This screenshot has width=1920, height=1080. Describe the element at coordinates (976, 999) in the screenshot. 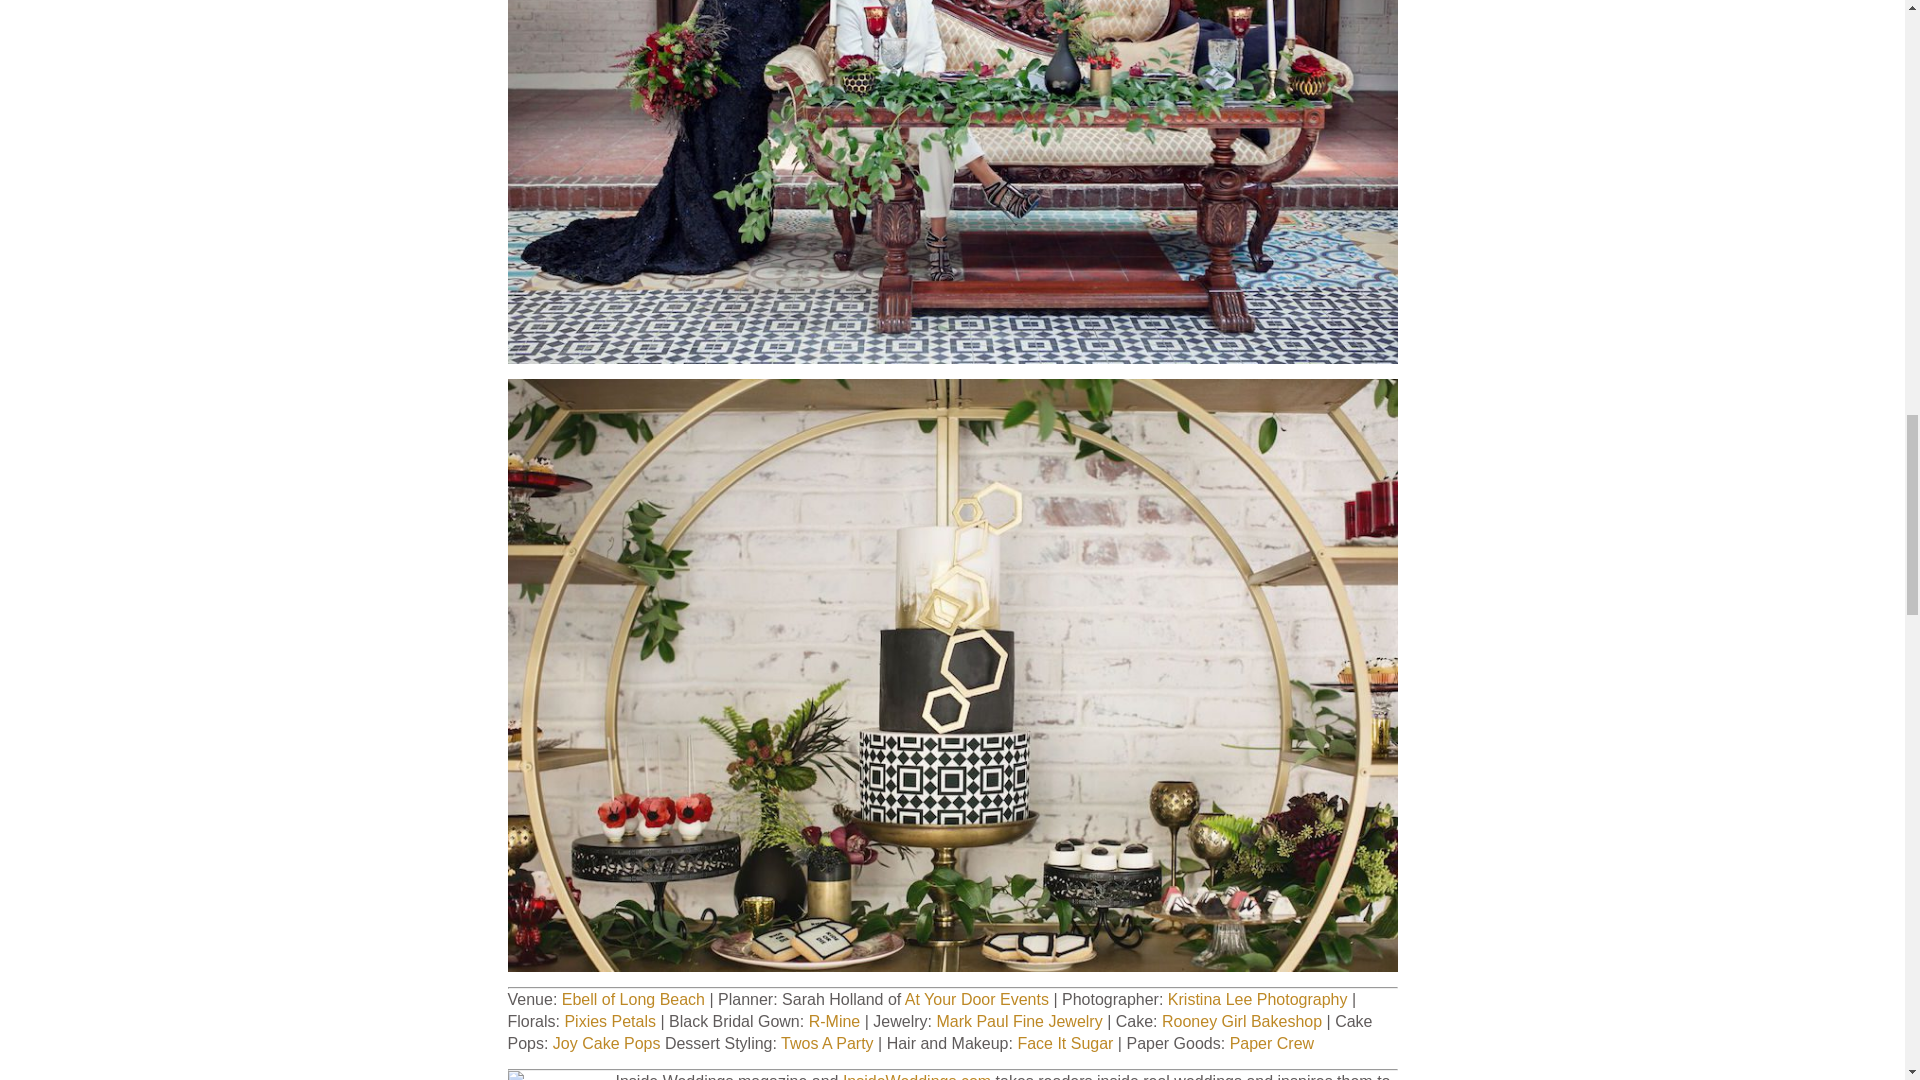

I see `At Your Door Events` at that location.